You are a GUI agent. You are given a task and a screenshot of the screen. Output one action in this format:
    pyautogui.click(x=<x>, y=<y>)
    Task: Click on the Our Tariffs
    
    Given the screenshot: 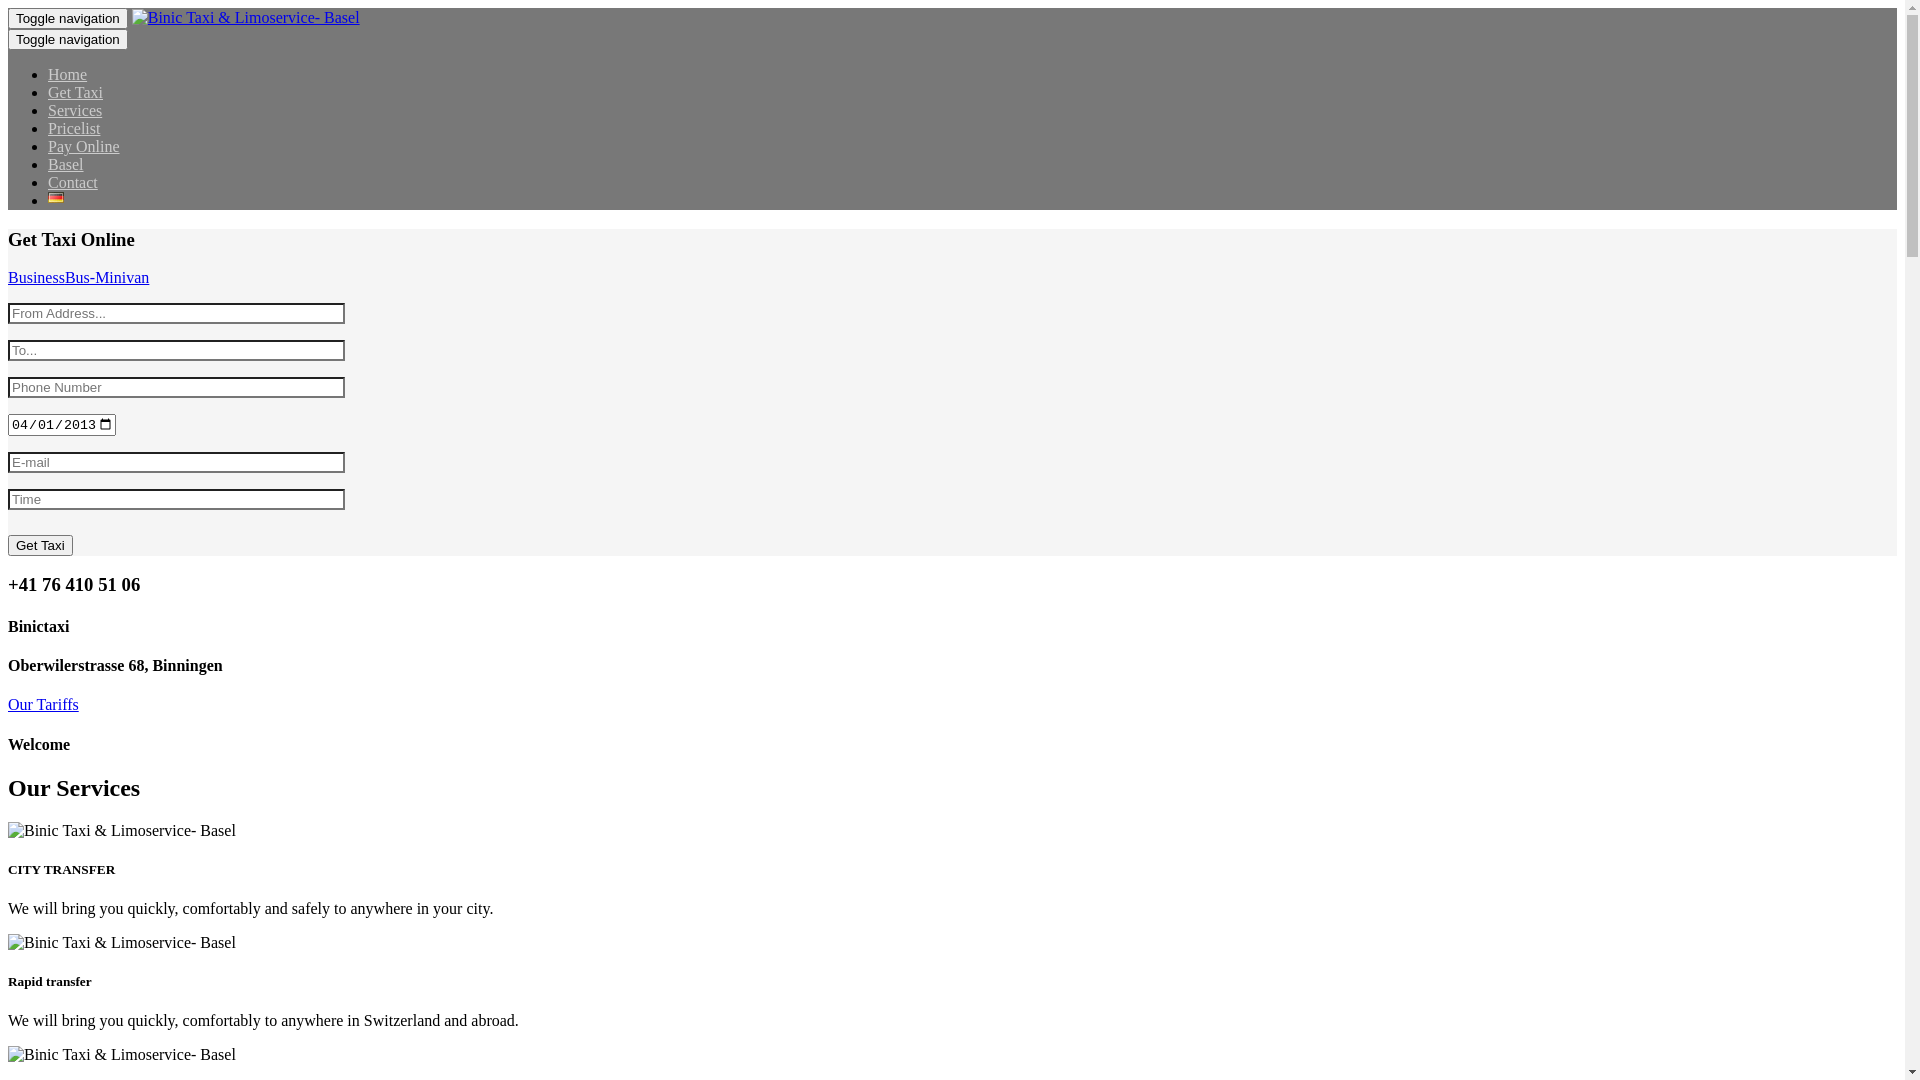 What is the action you would take?
    pyautogui.click(x=44, y=704)
    